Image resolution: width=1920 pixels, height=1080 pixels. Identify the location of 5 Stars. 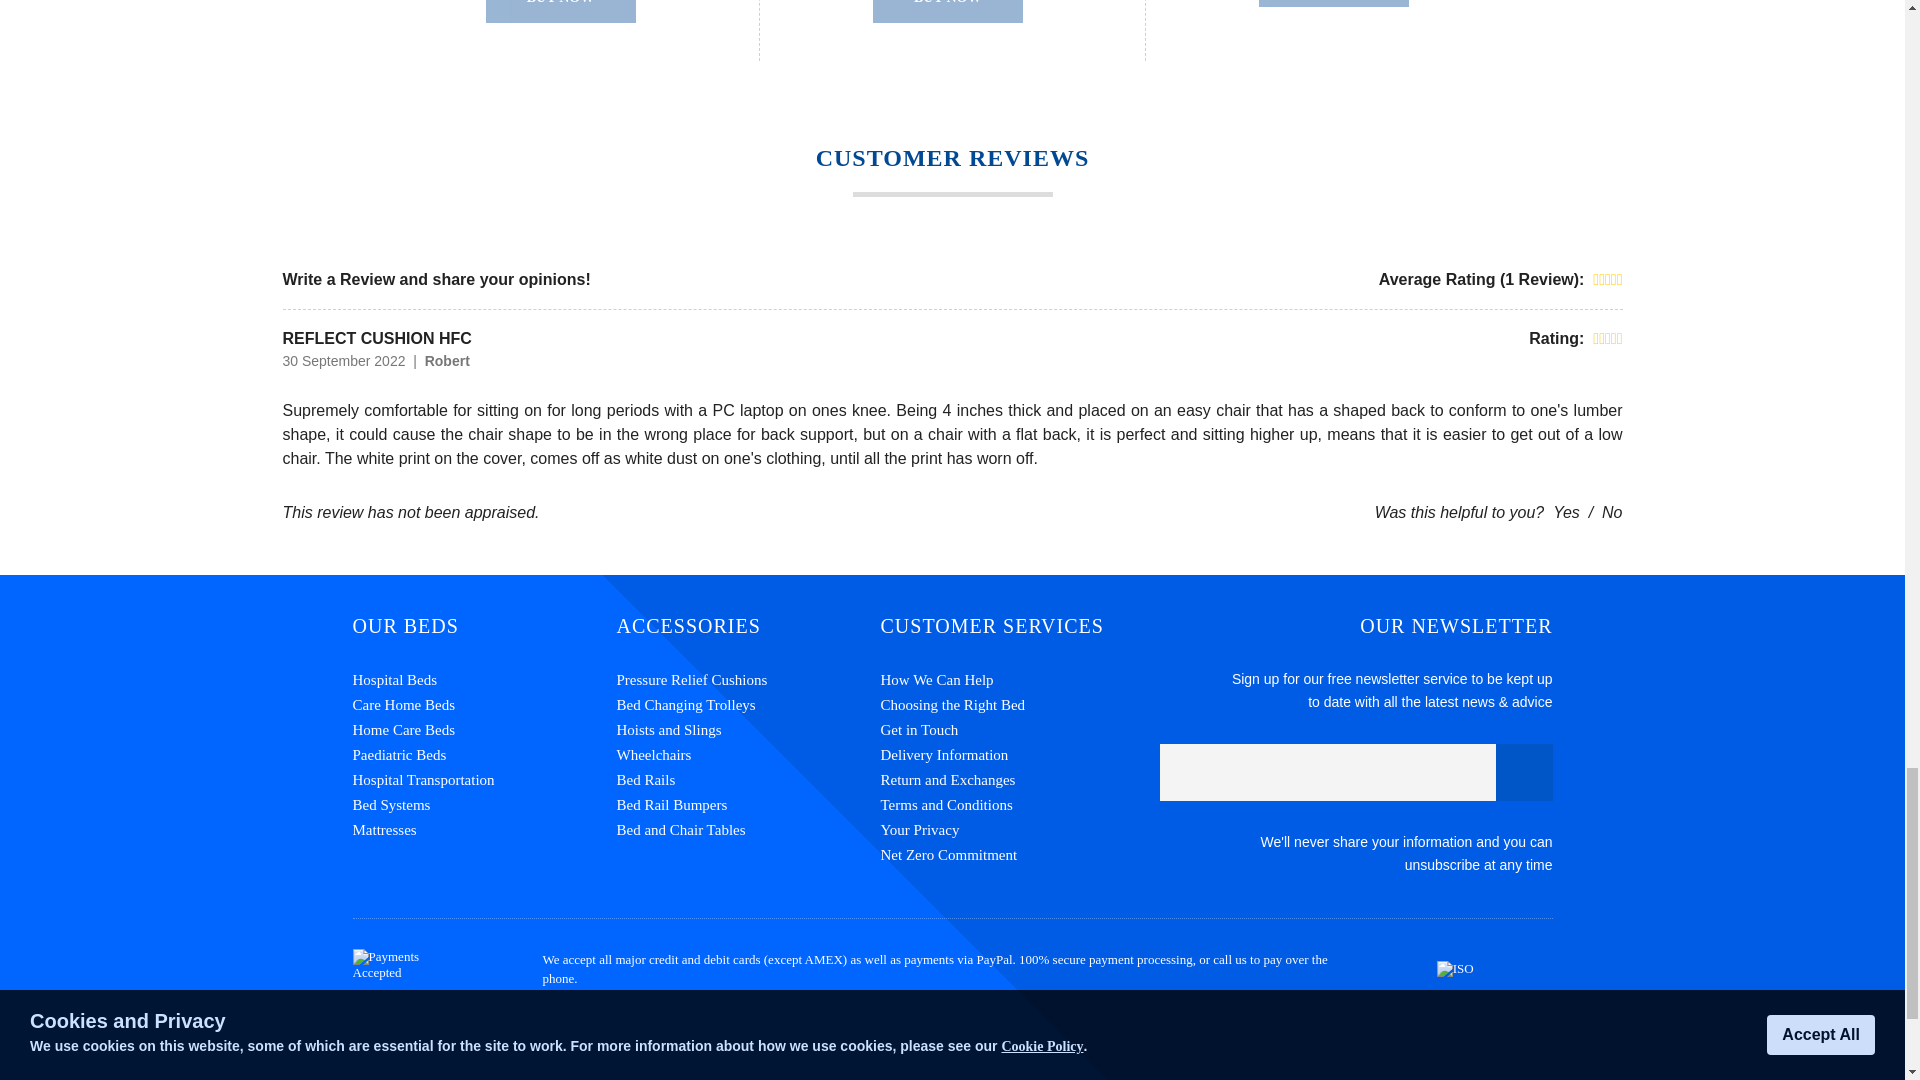
(1608, 280).